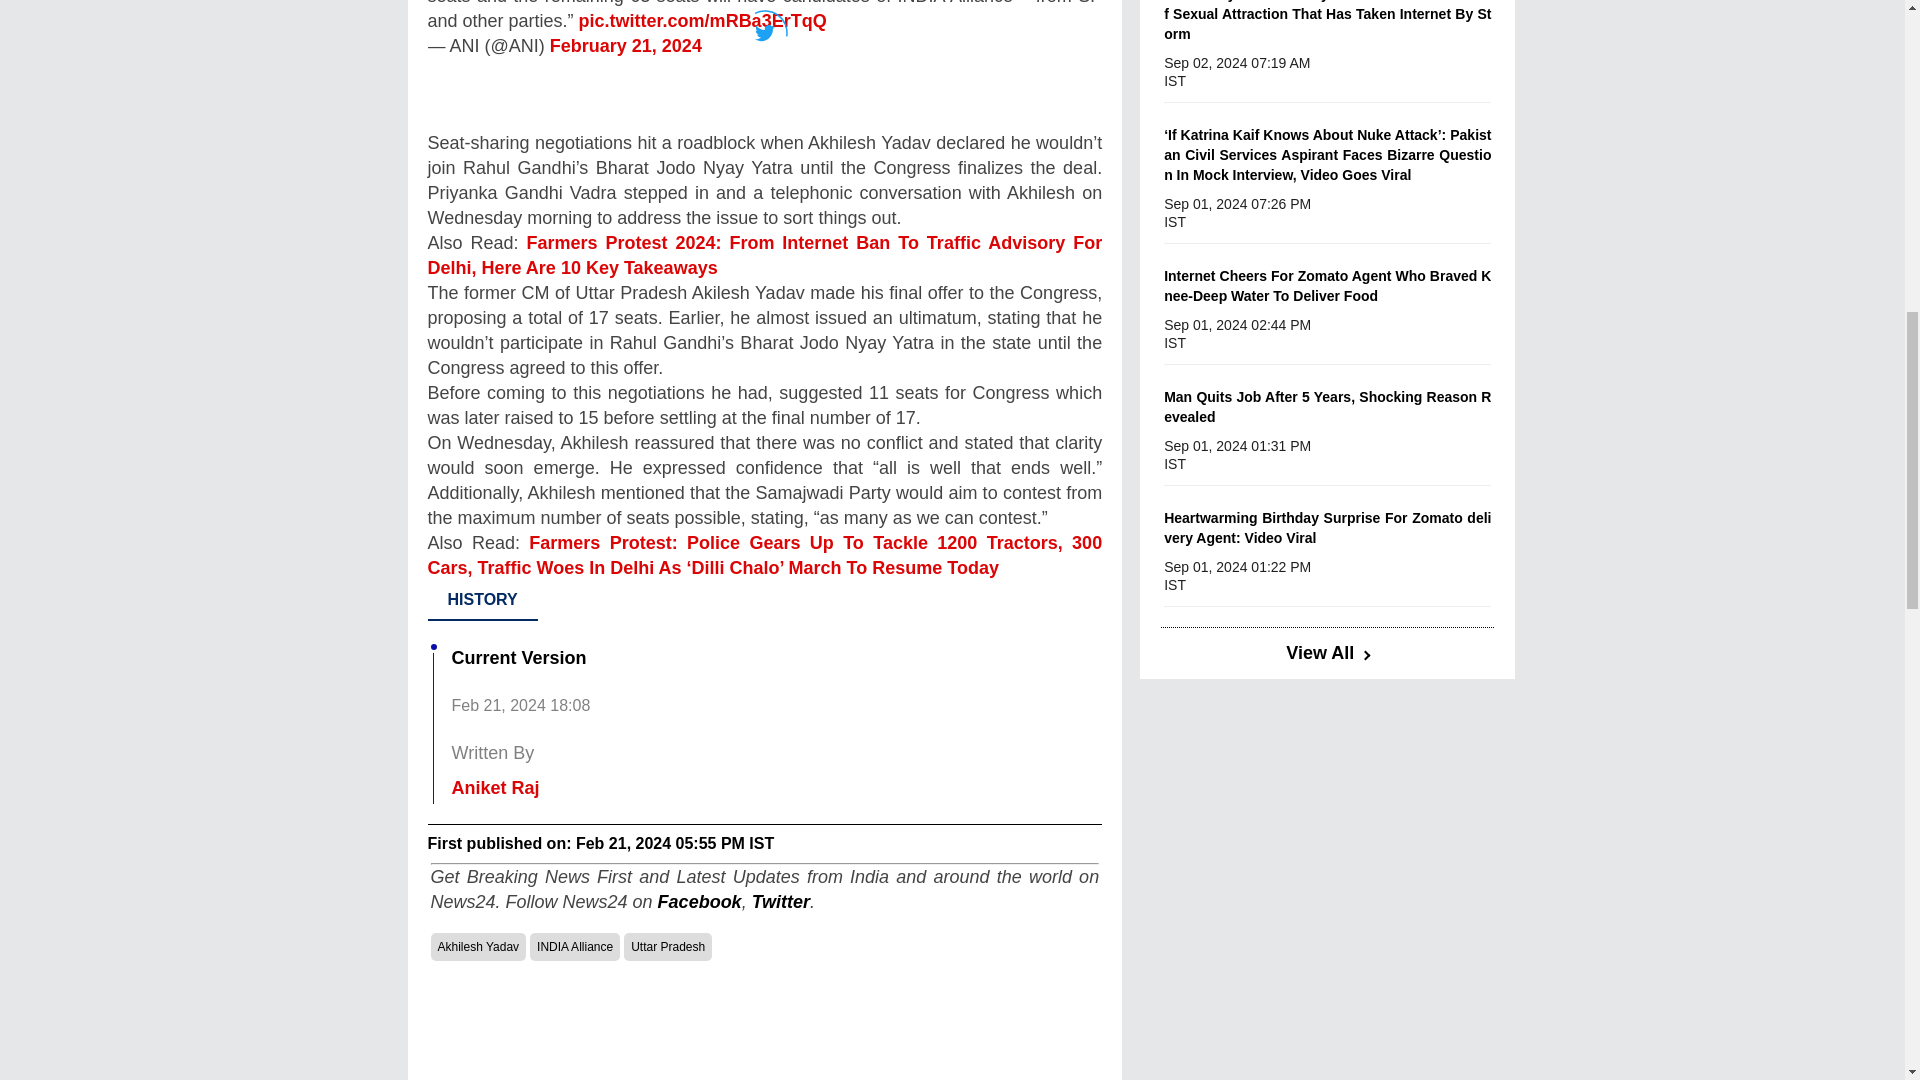  I want to click on Advertisement, so click(765, 1031).